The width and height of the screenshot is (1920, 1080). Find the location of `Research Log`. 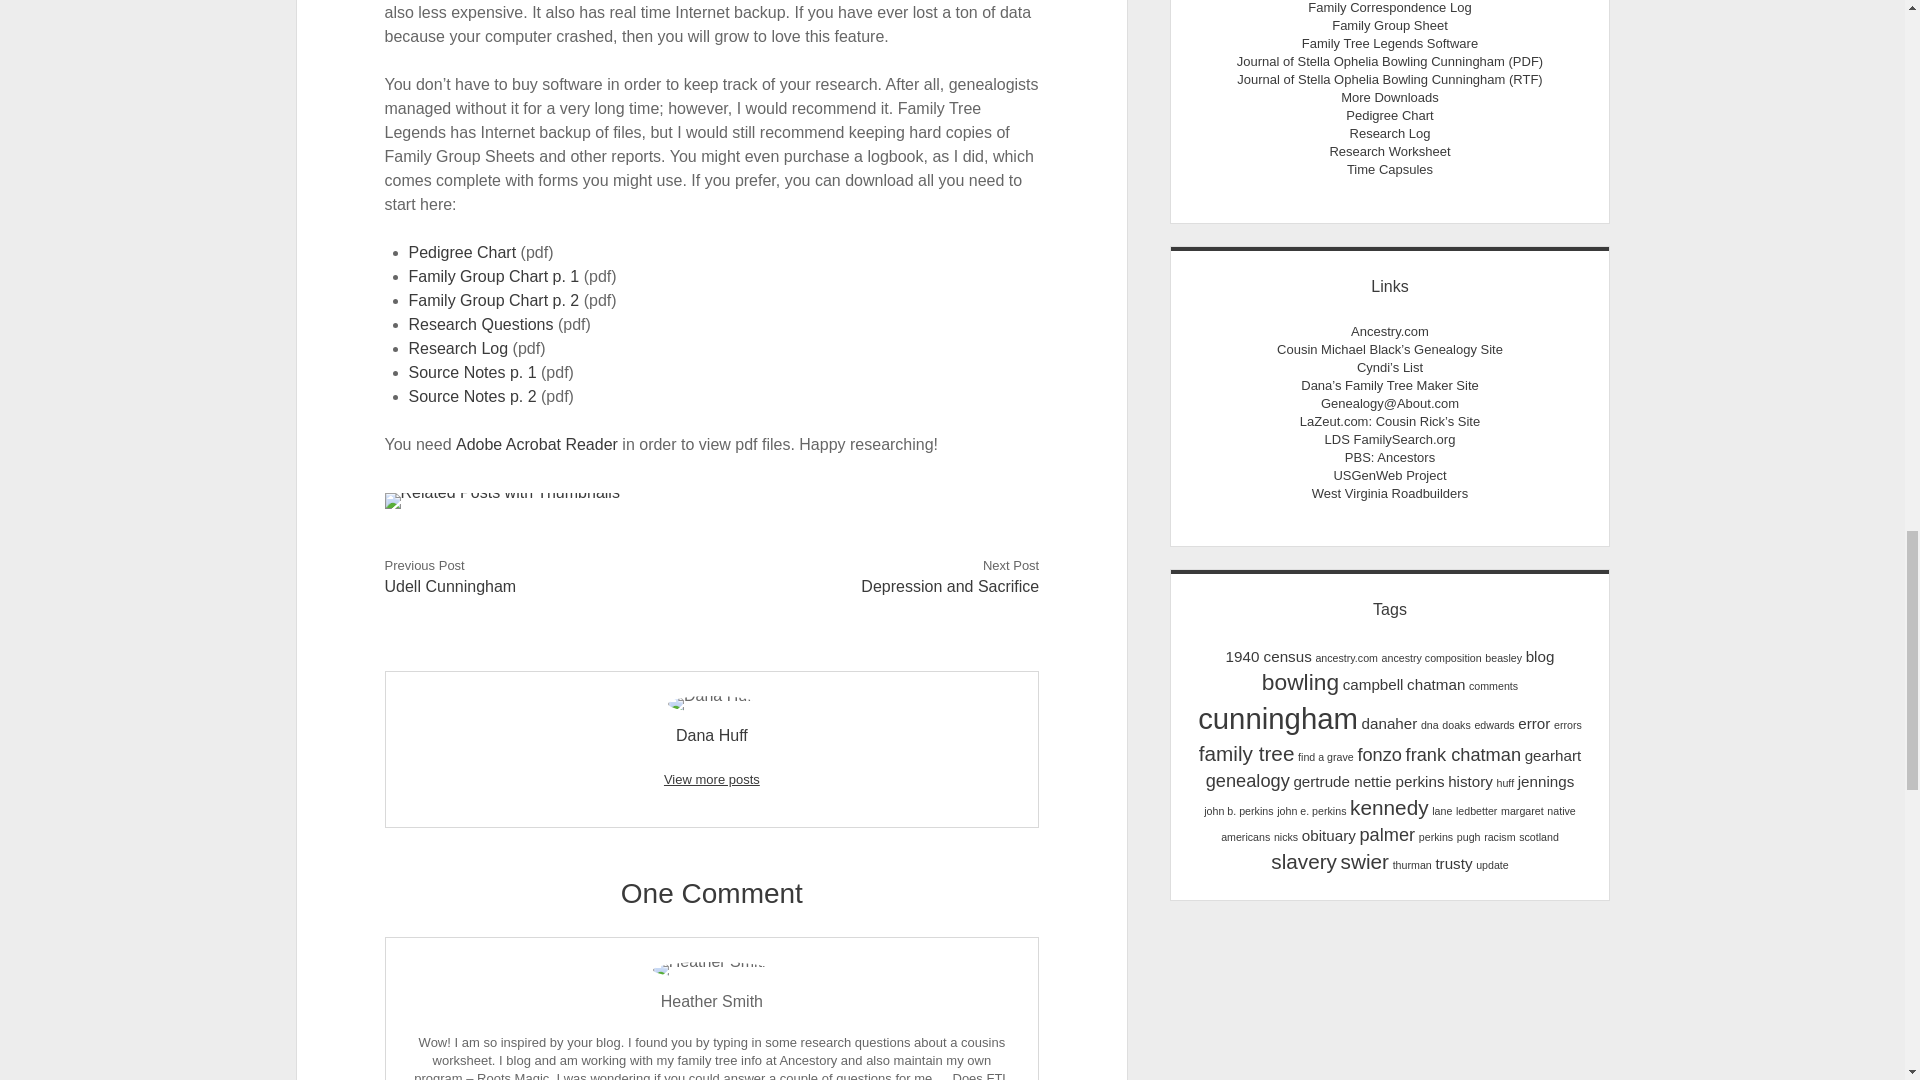

Research Log is located at coordinates (458, 348).